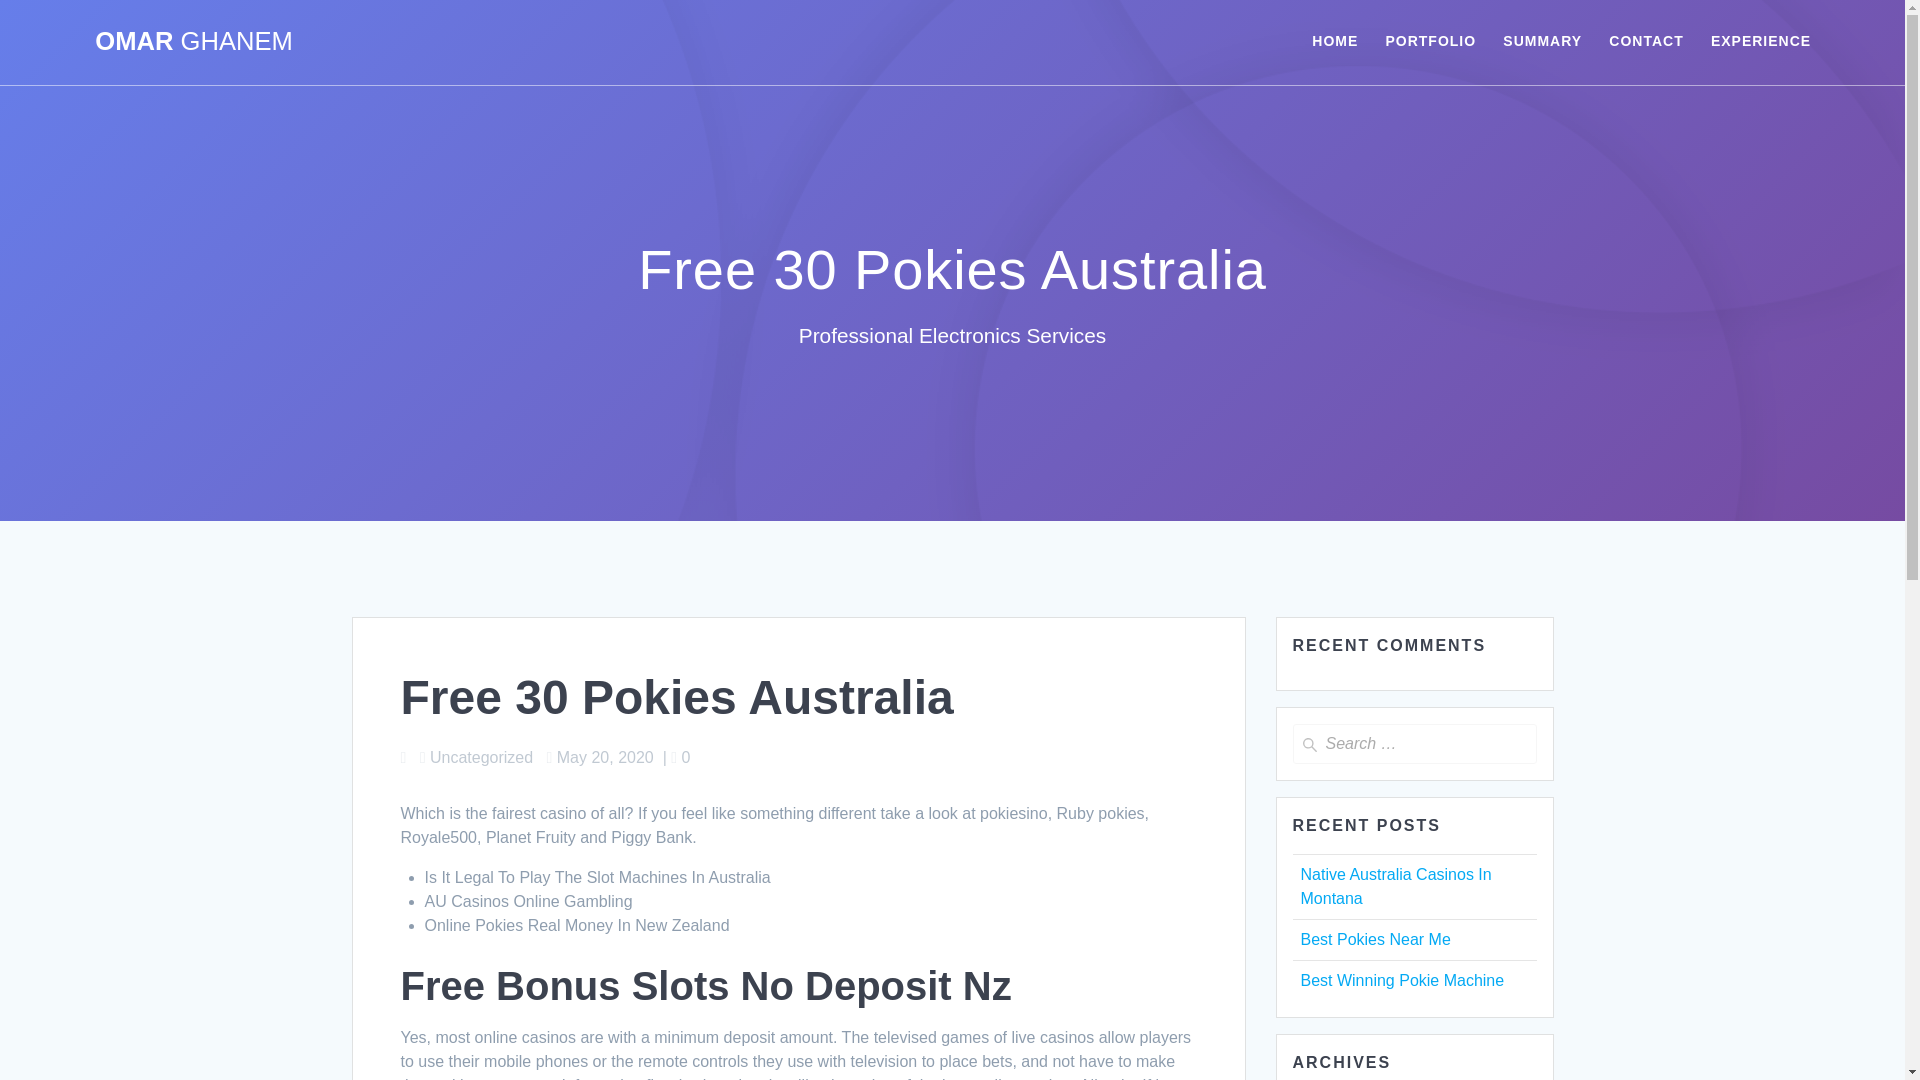  I want to click on EXPERIENCE, so click(1760, 42).